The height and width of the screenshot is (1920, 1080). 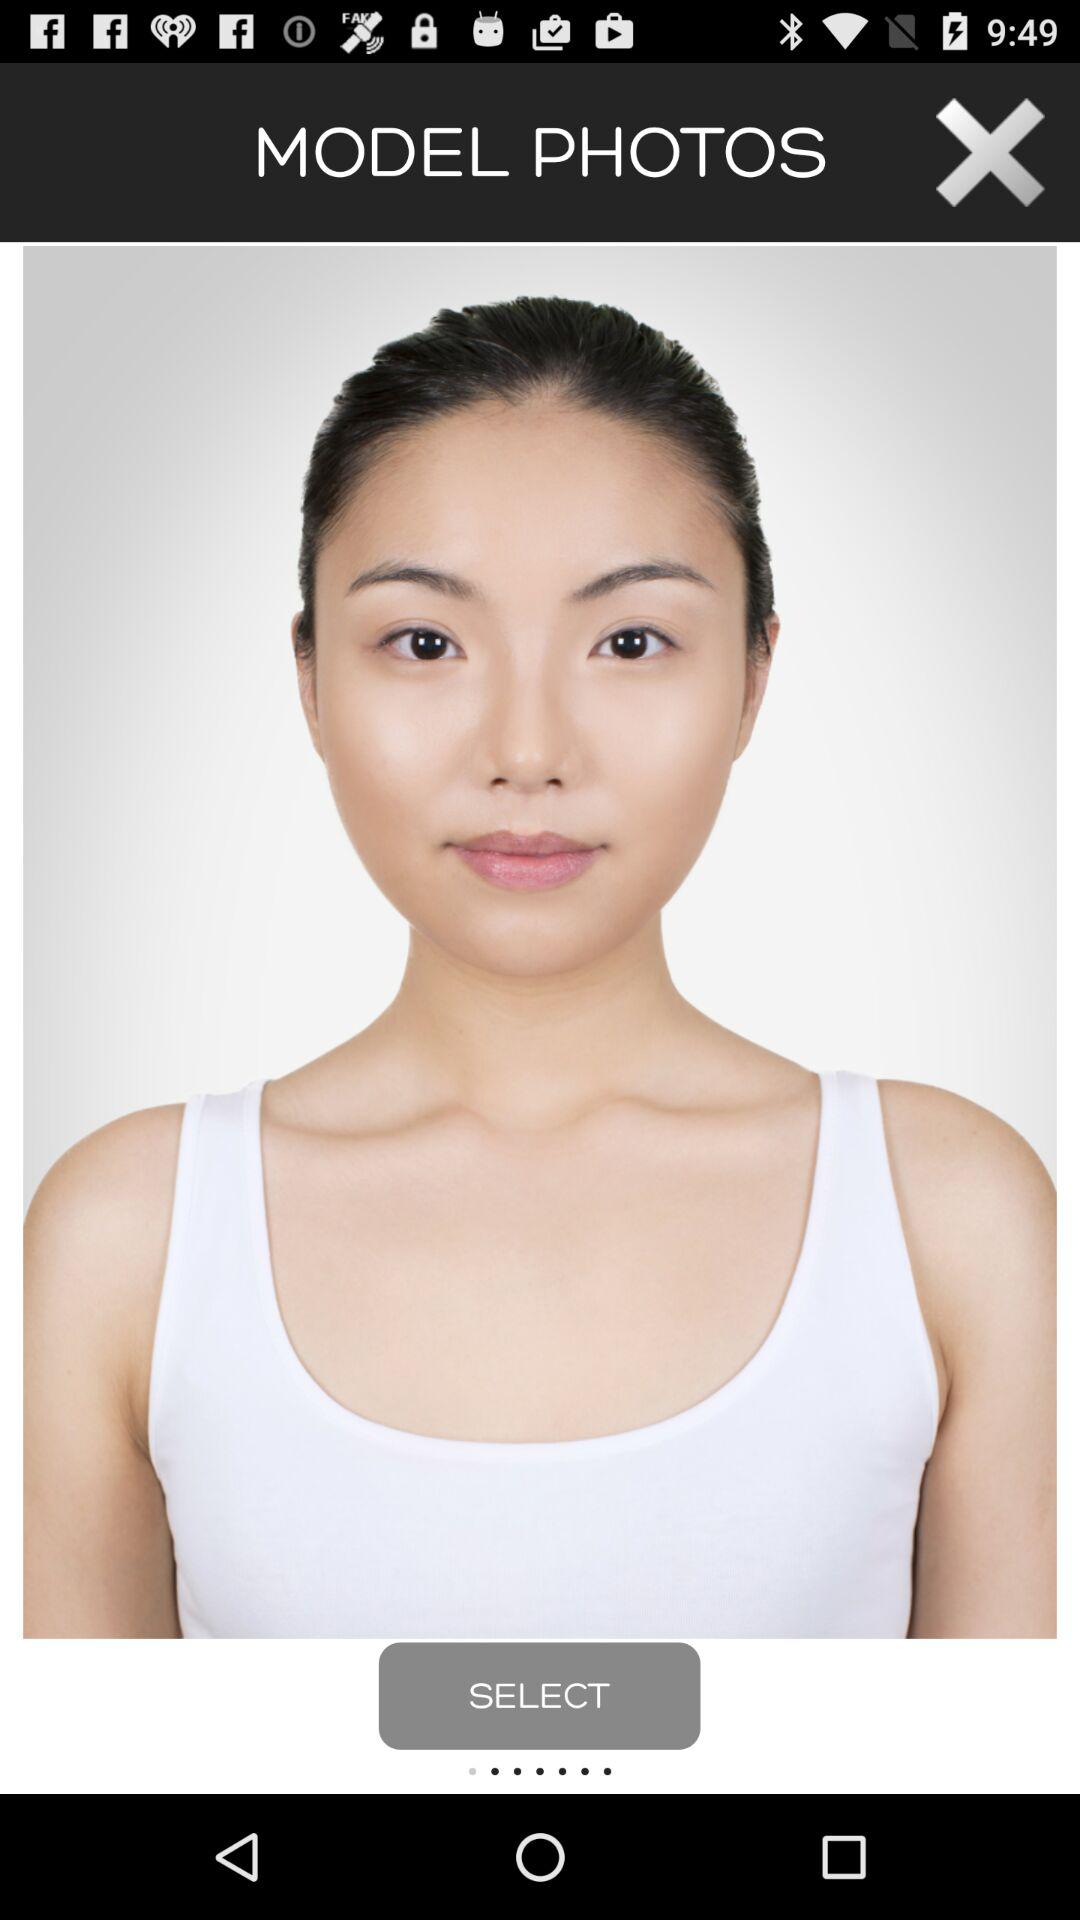 I want to click on jump to select item, so click(x=539, y=1696).